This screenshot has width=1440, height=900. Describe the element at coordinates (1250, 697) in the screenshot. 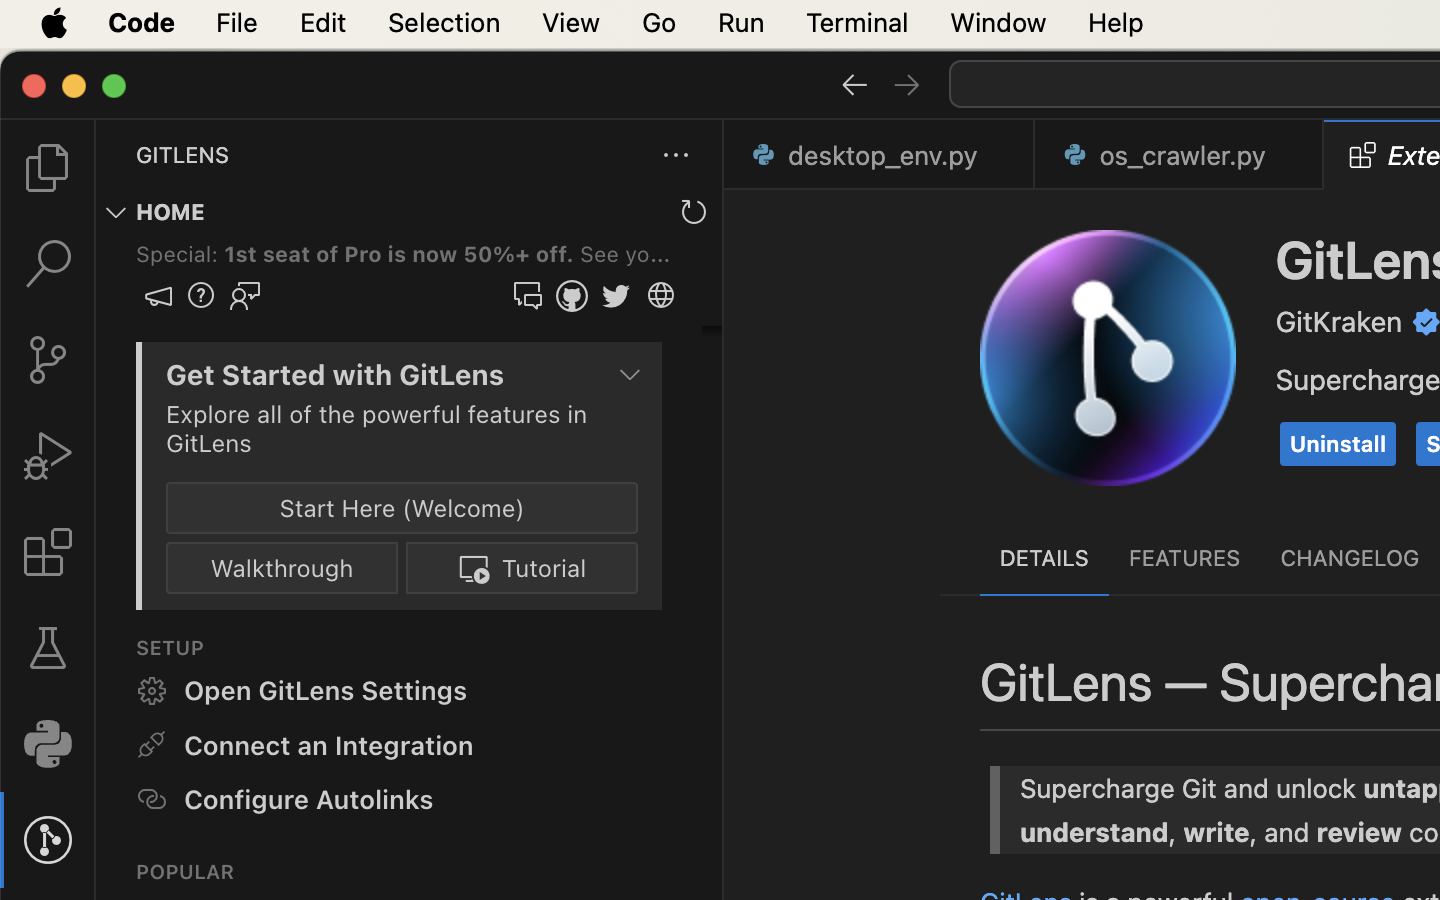

I see `Git CodeLens` at that location.